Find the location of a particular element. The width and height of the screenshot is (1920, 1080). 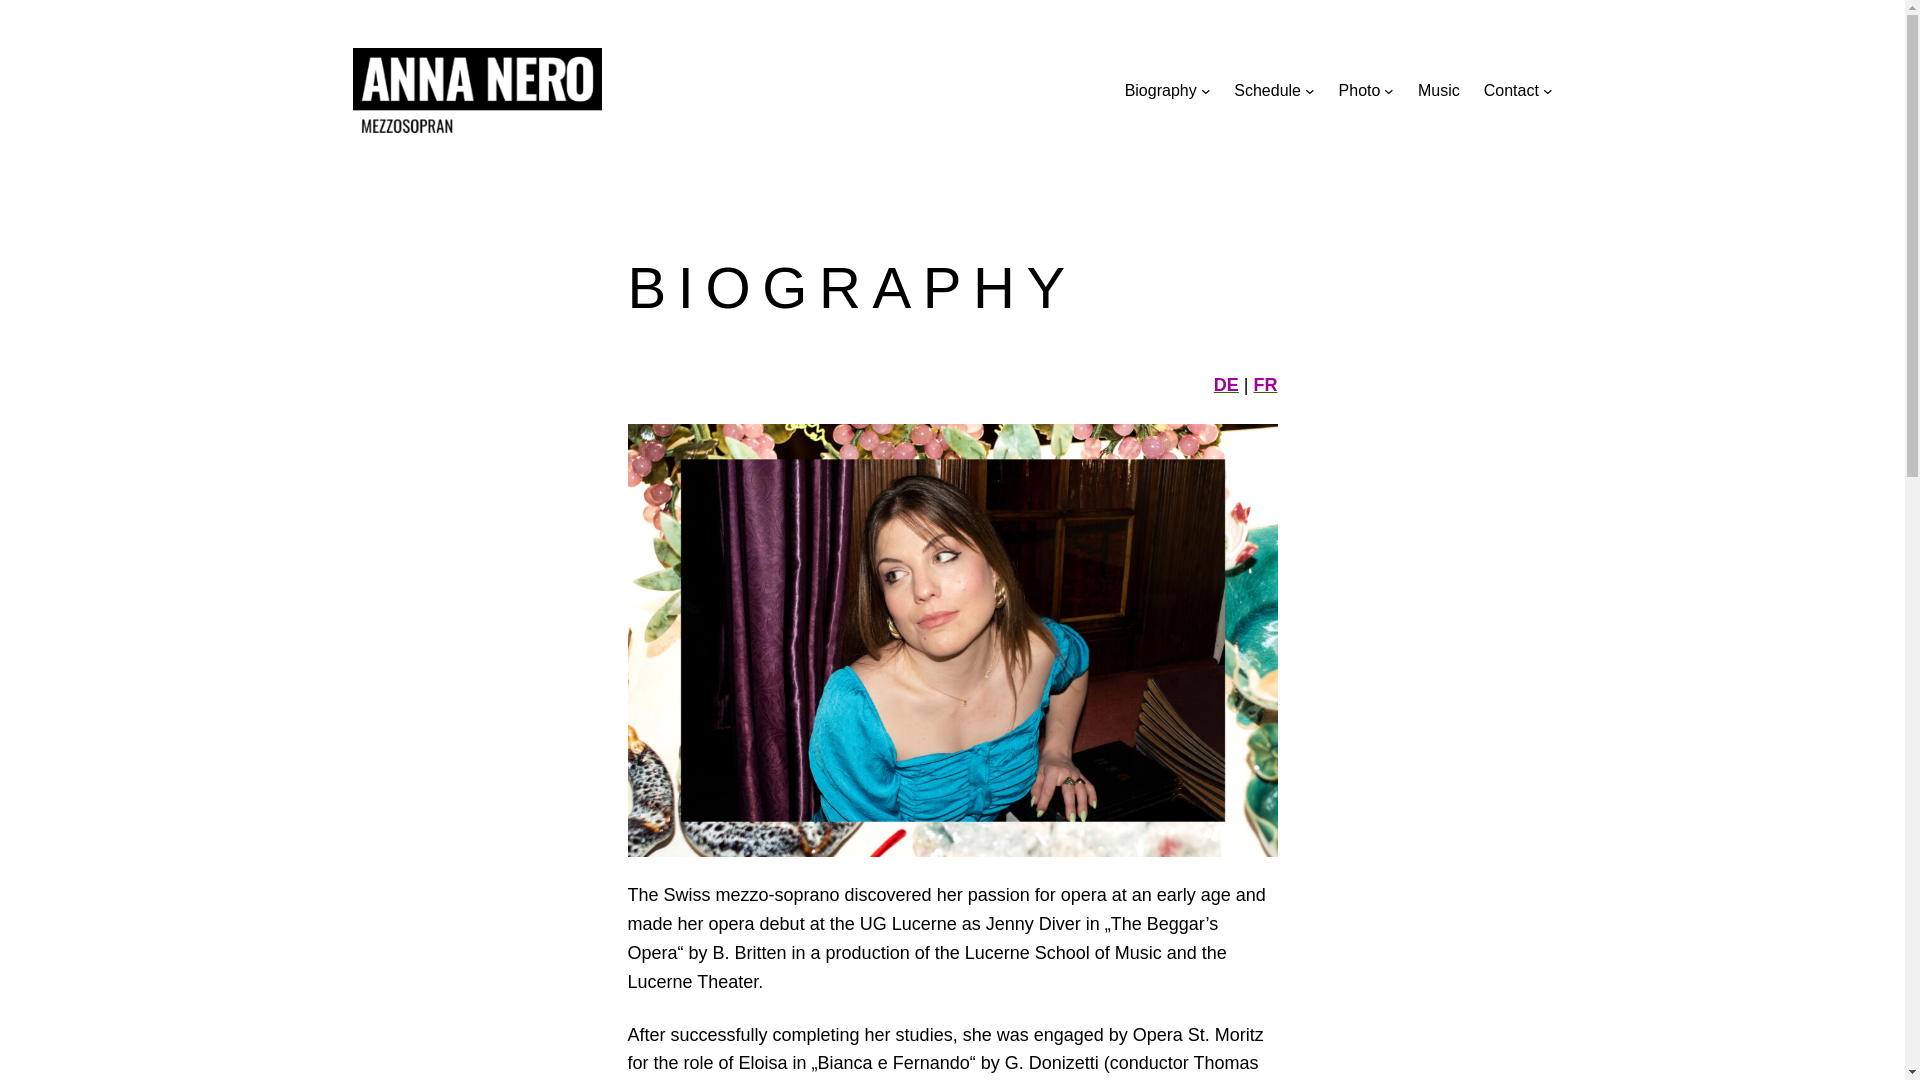

DE is located at coordinates (1226, 385).